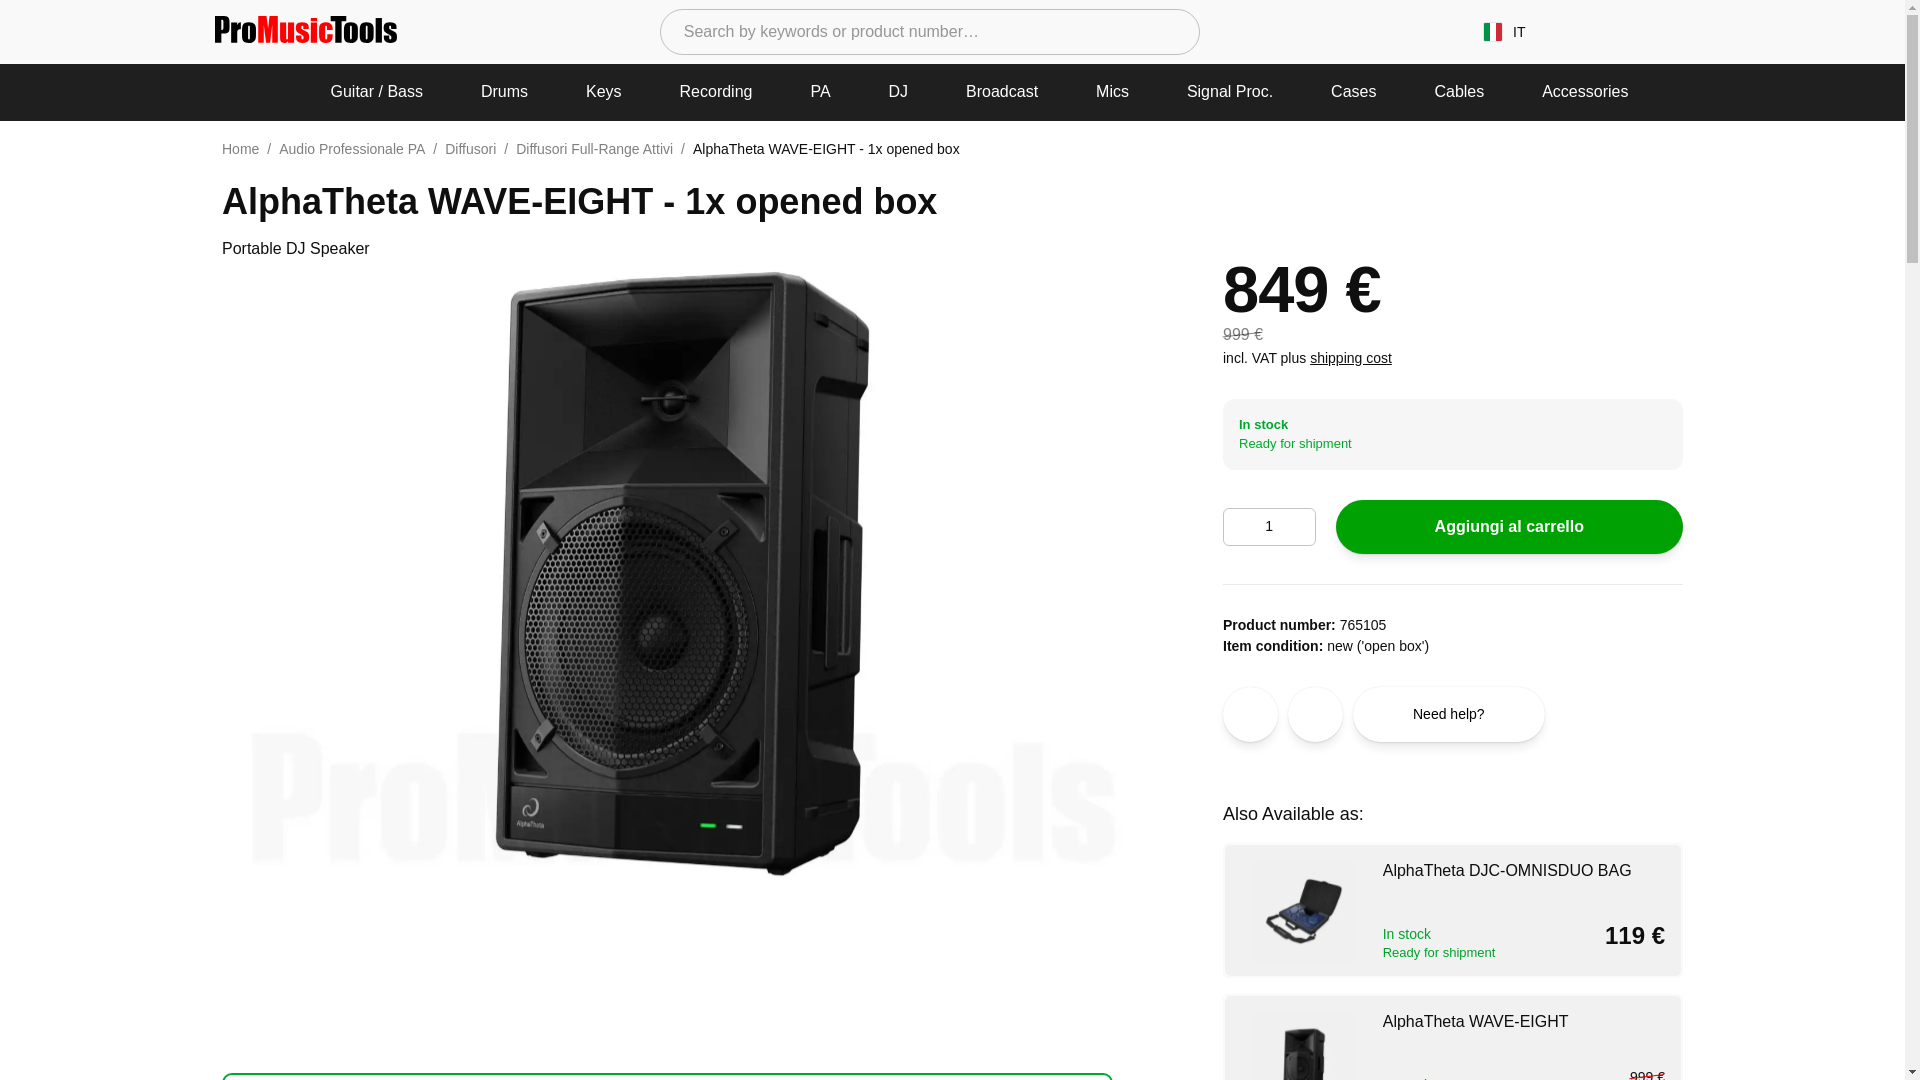 The image size is (1920, 1080). What do you see at coordinates (716, 92) in the screenshot?
I see `Recording` at bounding box center [716, 92].